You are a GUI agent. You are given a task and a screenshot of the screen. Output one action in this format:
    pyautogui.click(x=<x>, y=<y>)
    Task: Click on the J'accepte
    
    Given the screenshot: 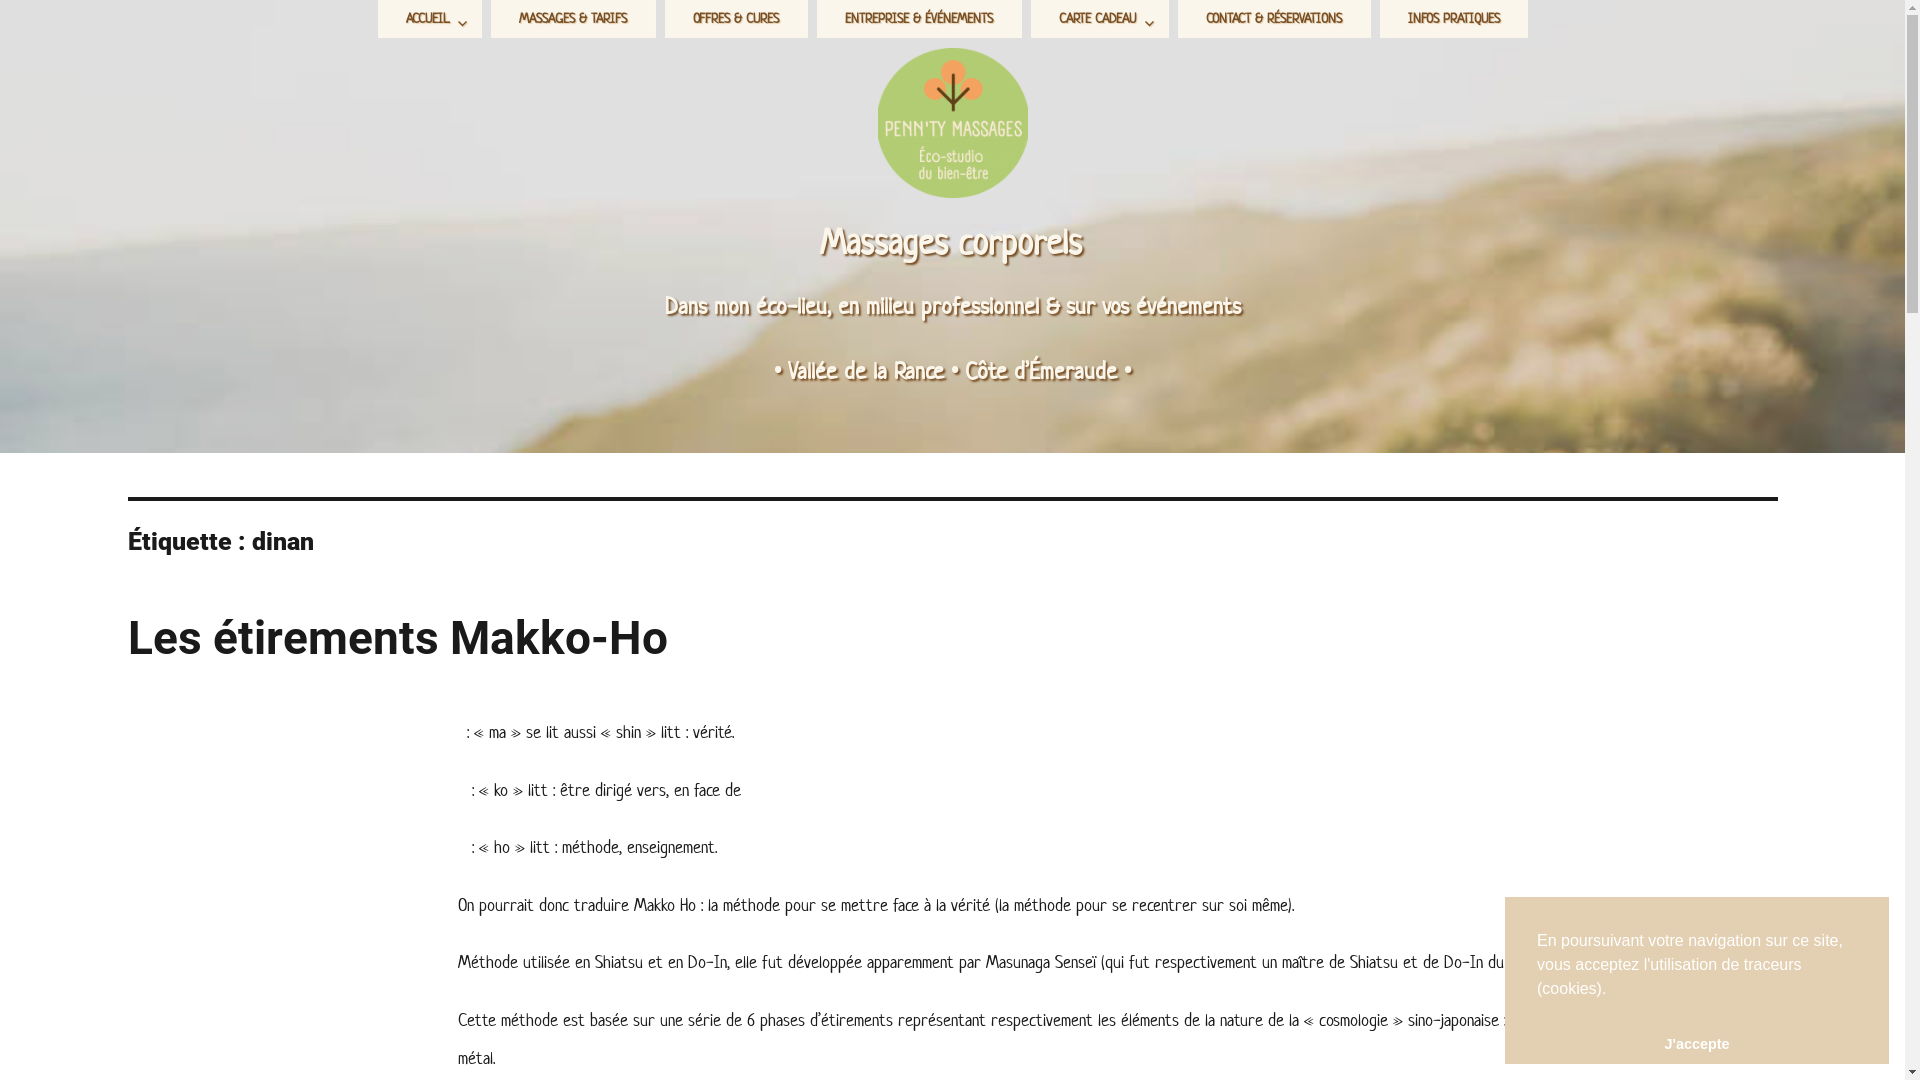 What is the action you would take?
    pyautogui.click(x=1697, y=1044)
    